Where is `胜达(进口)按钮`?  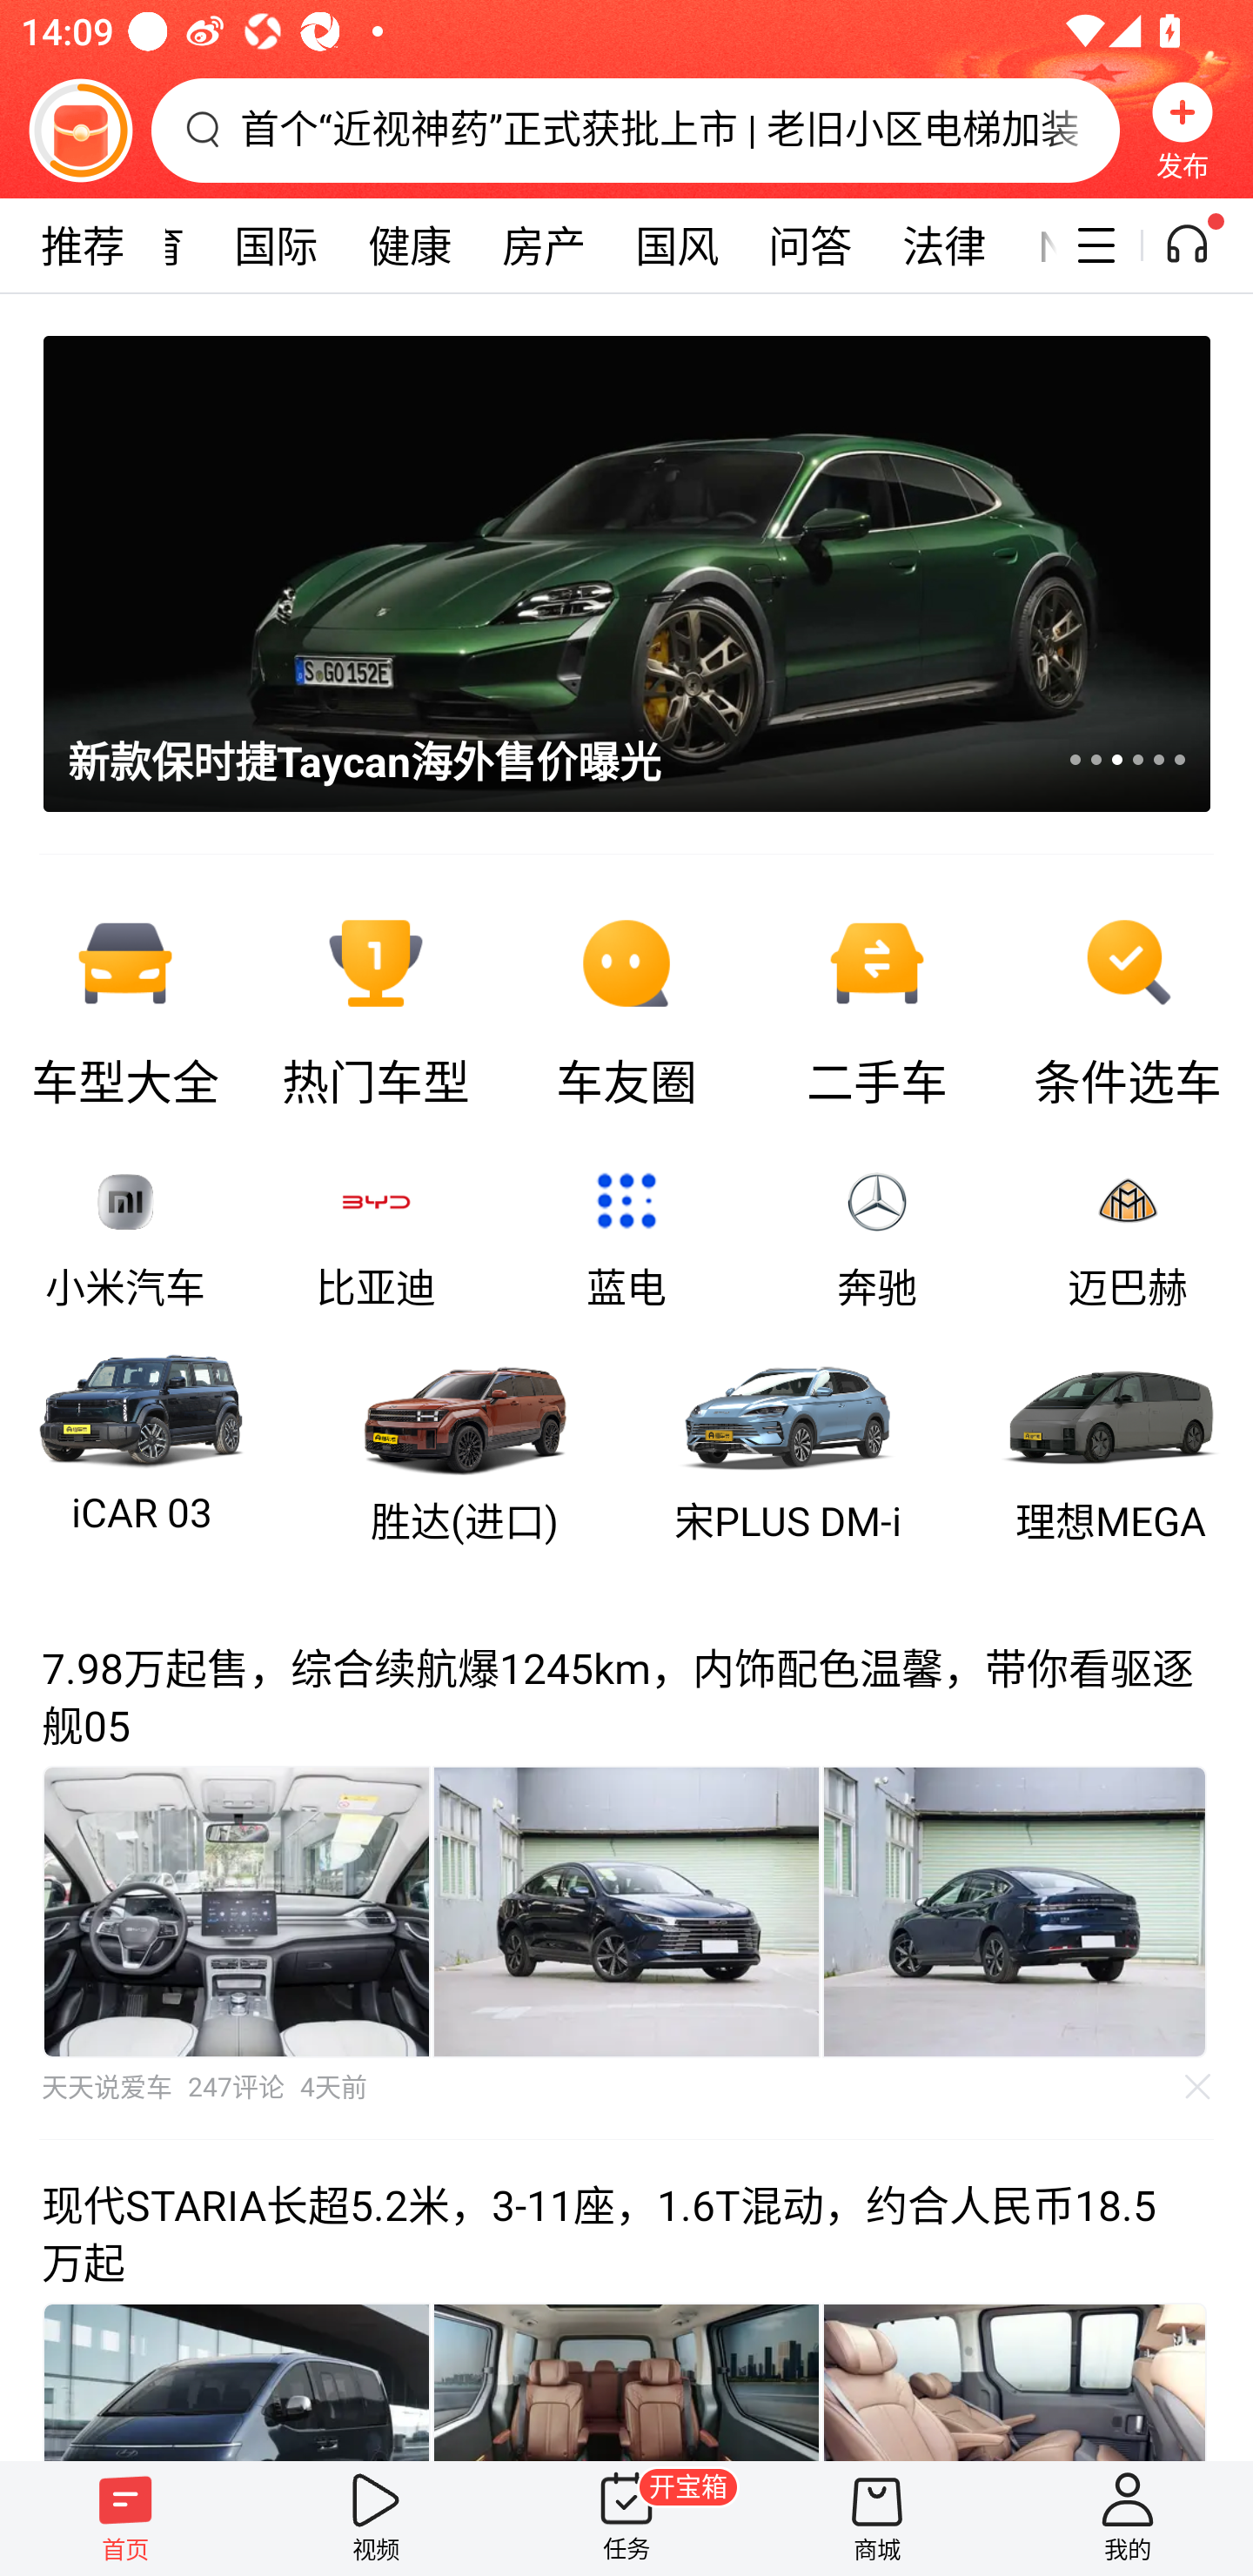
胜达(进口)按钮 is located at coordinates (465, 1446).